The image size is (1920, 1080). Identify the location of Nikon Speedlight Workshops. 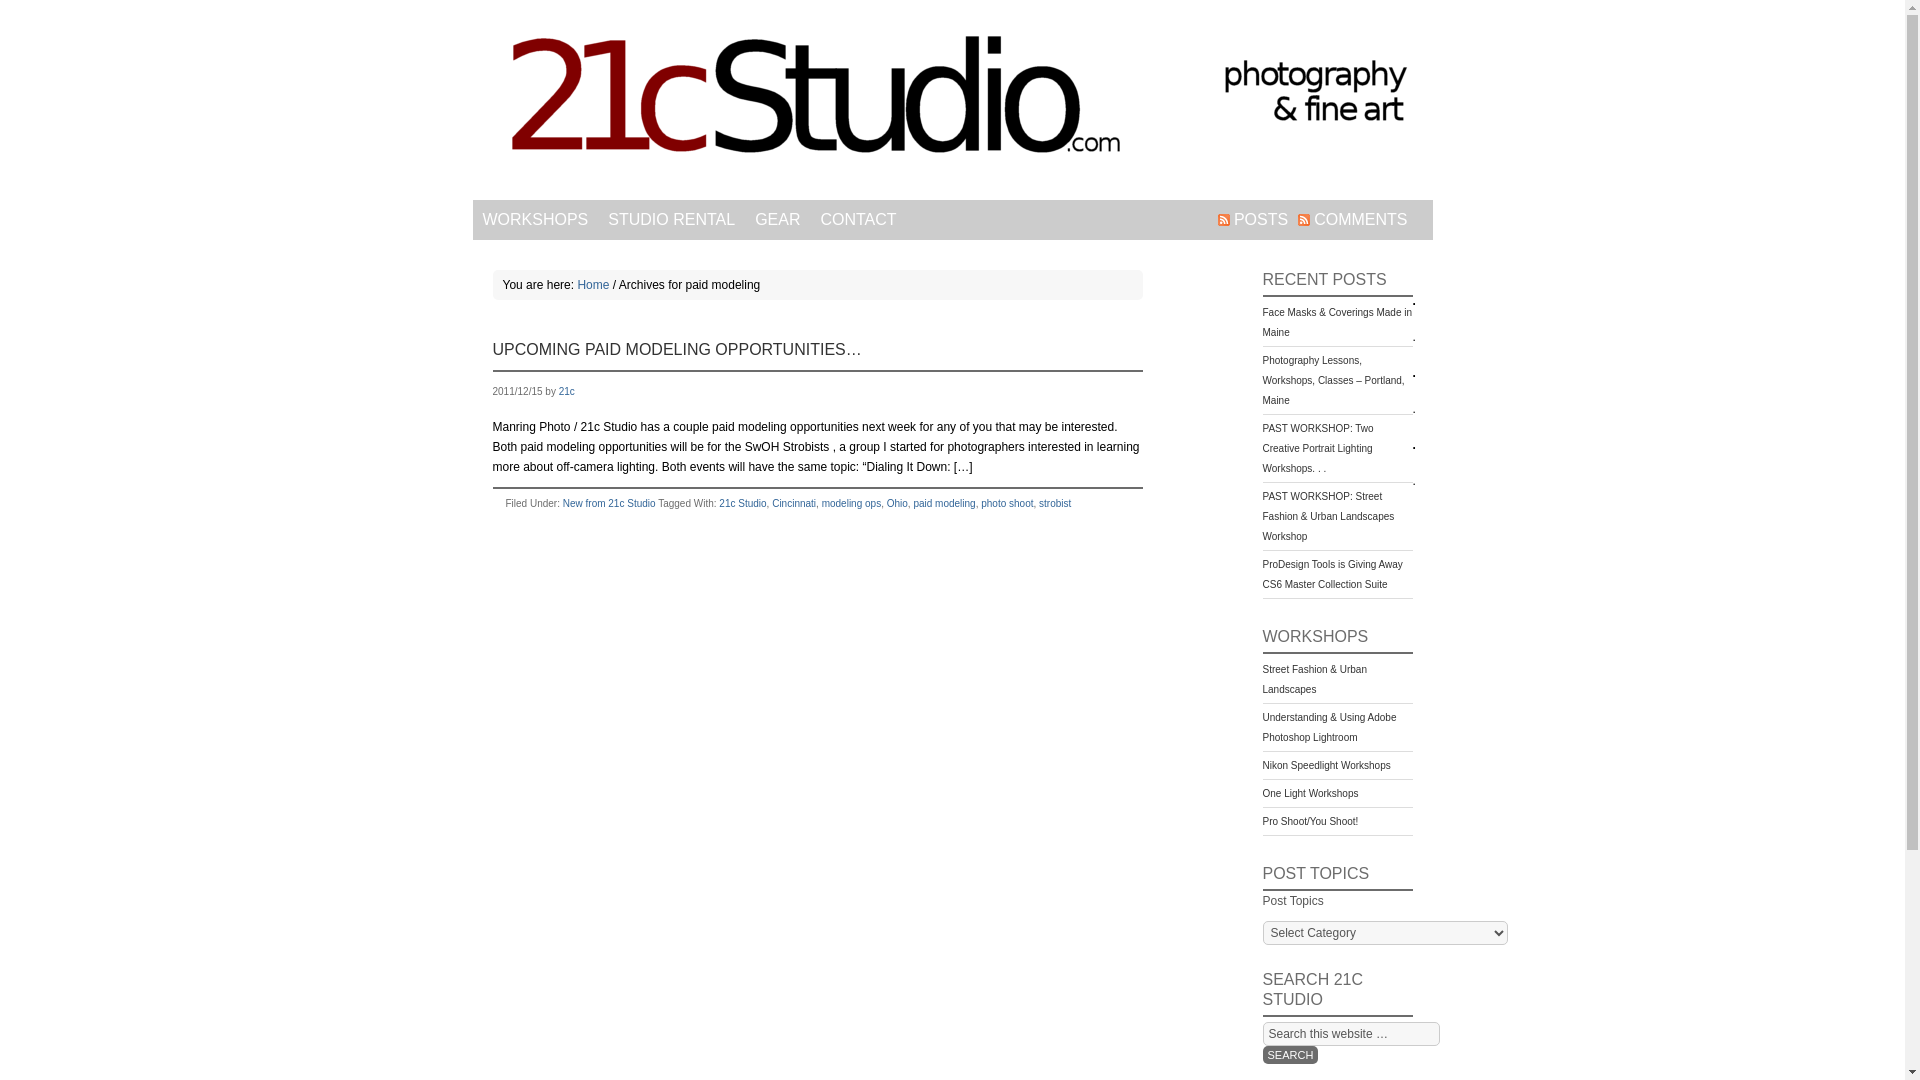
(1326, 766).